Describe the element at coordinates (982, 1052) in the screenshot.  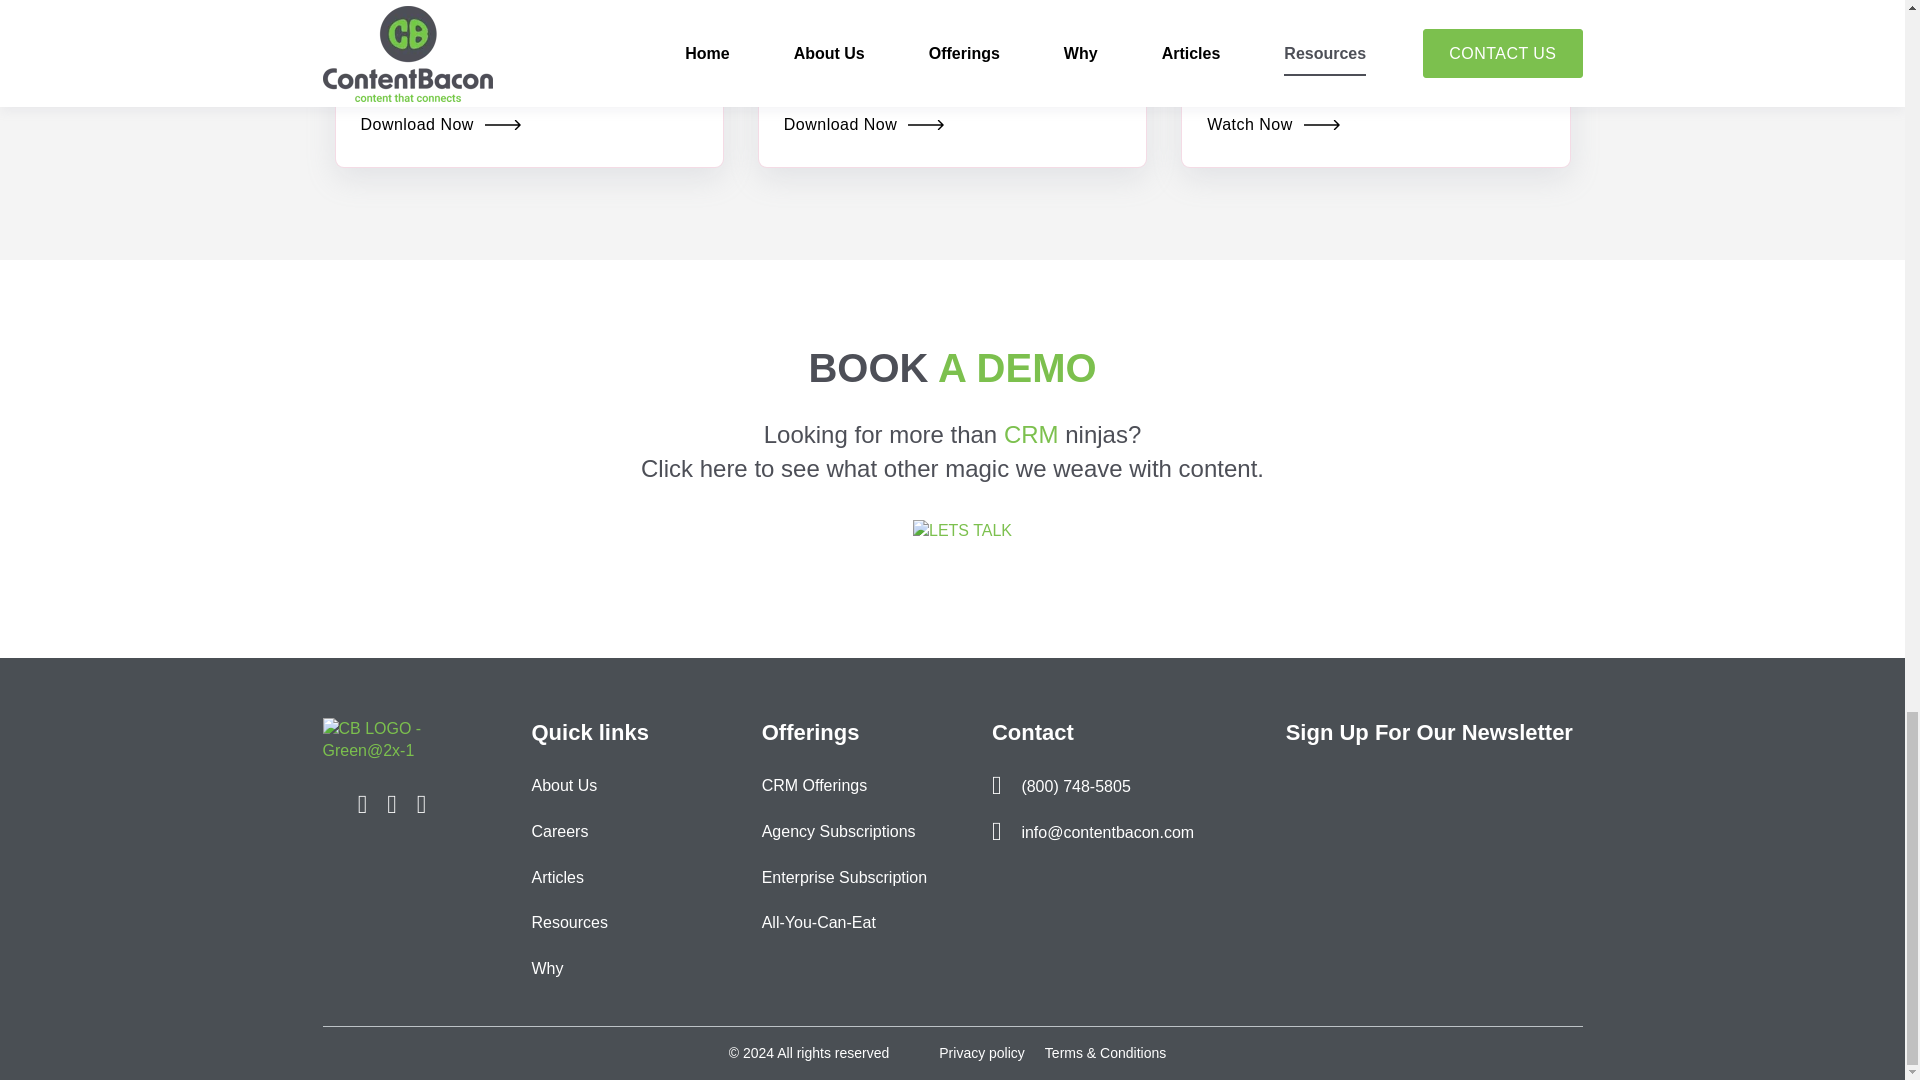
I see `Privacy policy` at that location.